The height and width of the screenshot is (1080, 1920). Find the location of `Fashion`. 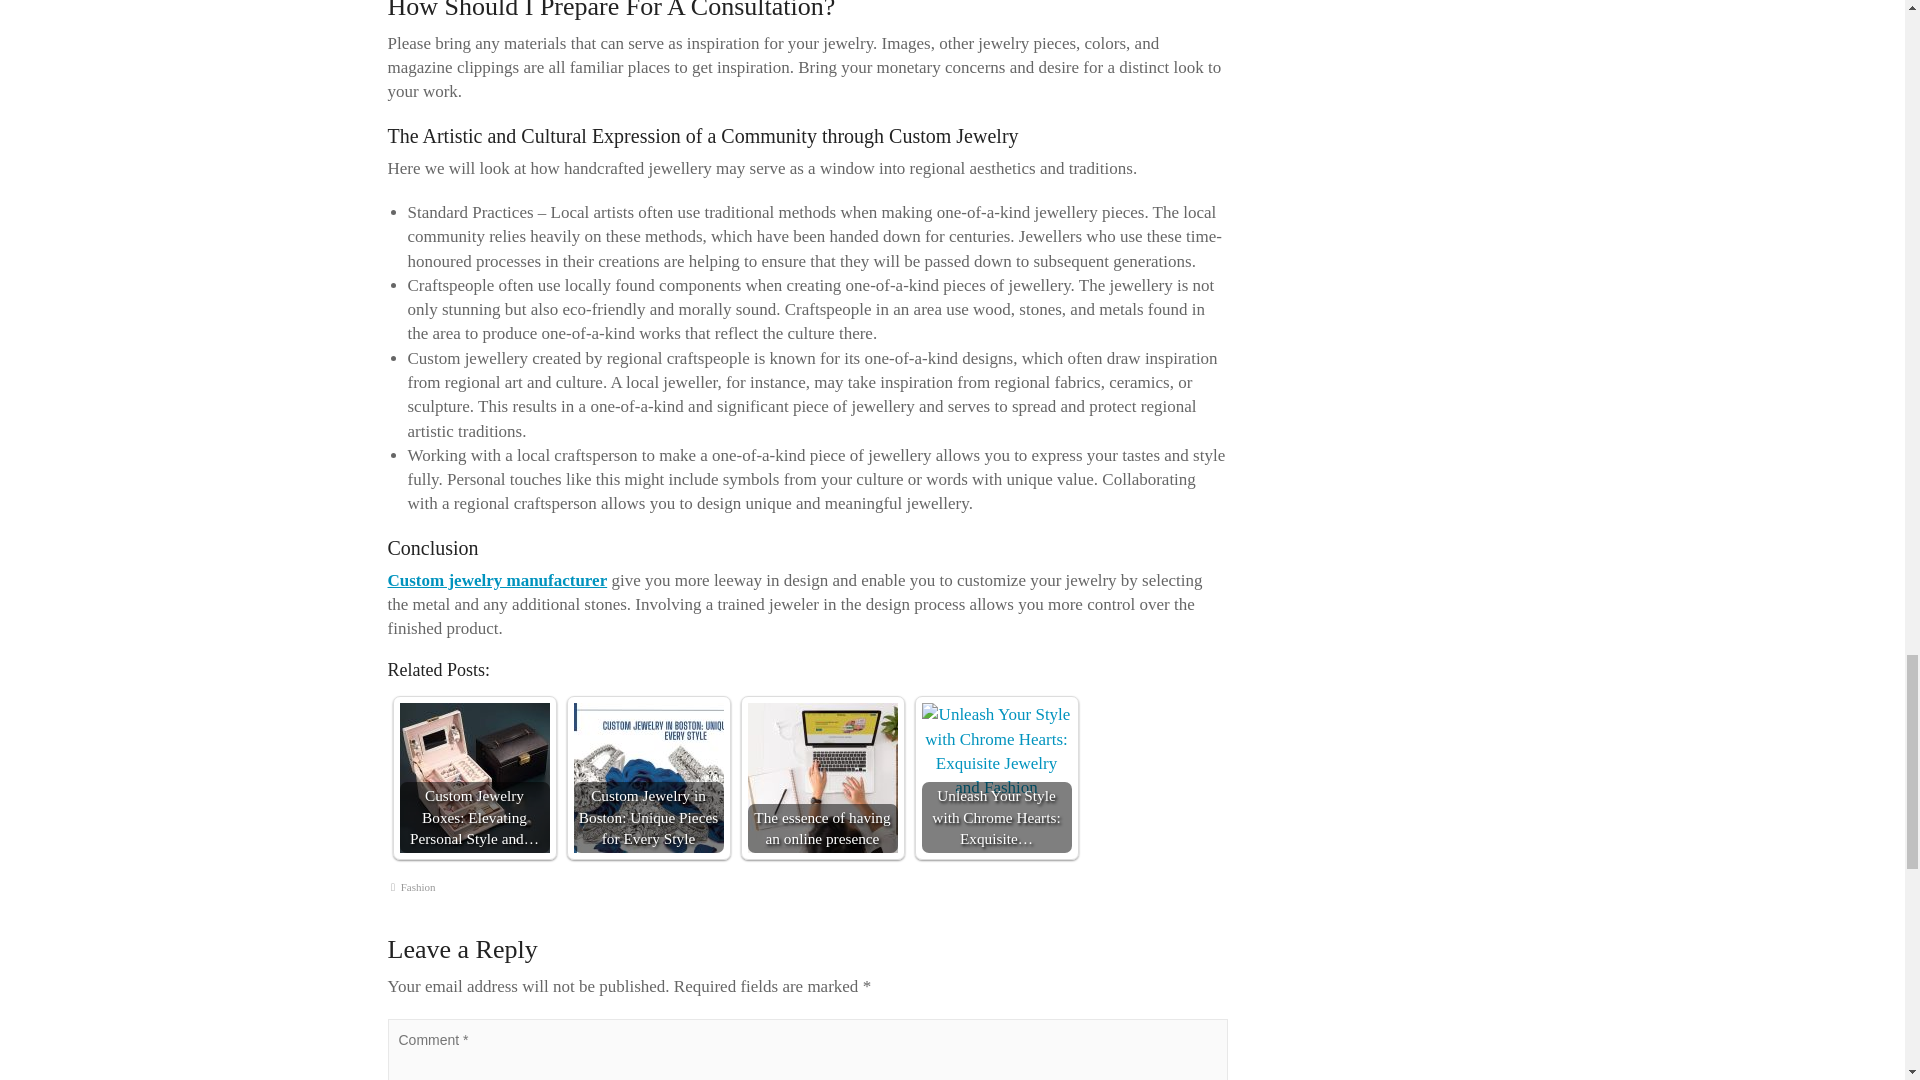

Fashion is located at coordinates (418, 887).